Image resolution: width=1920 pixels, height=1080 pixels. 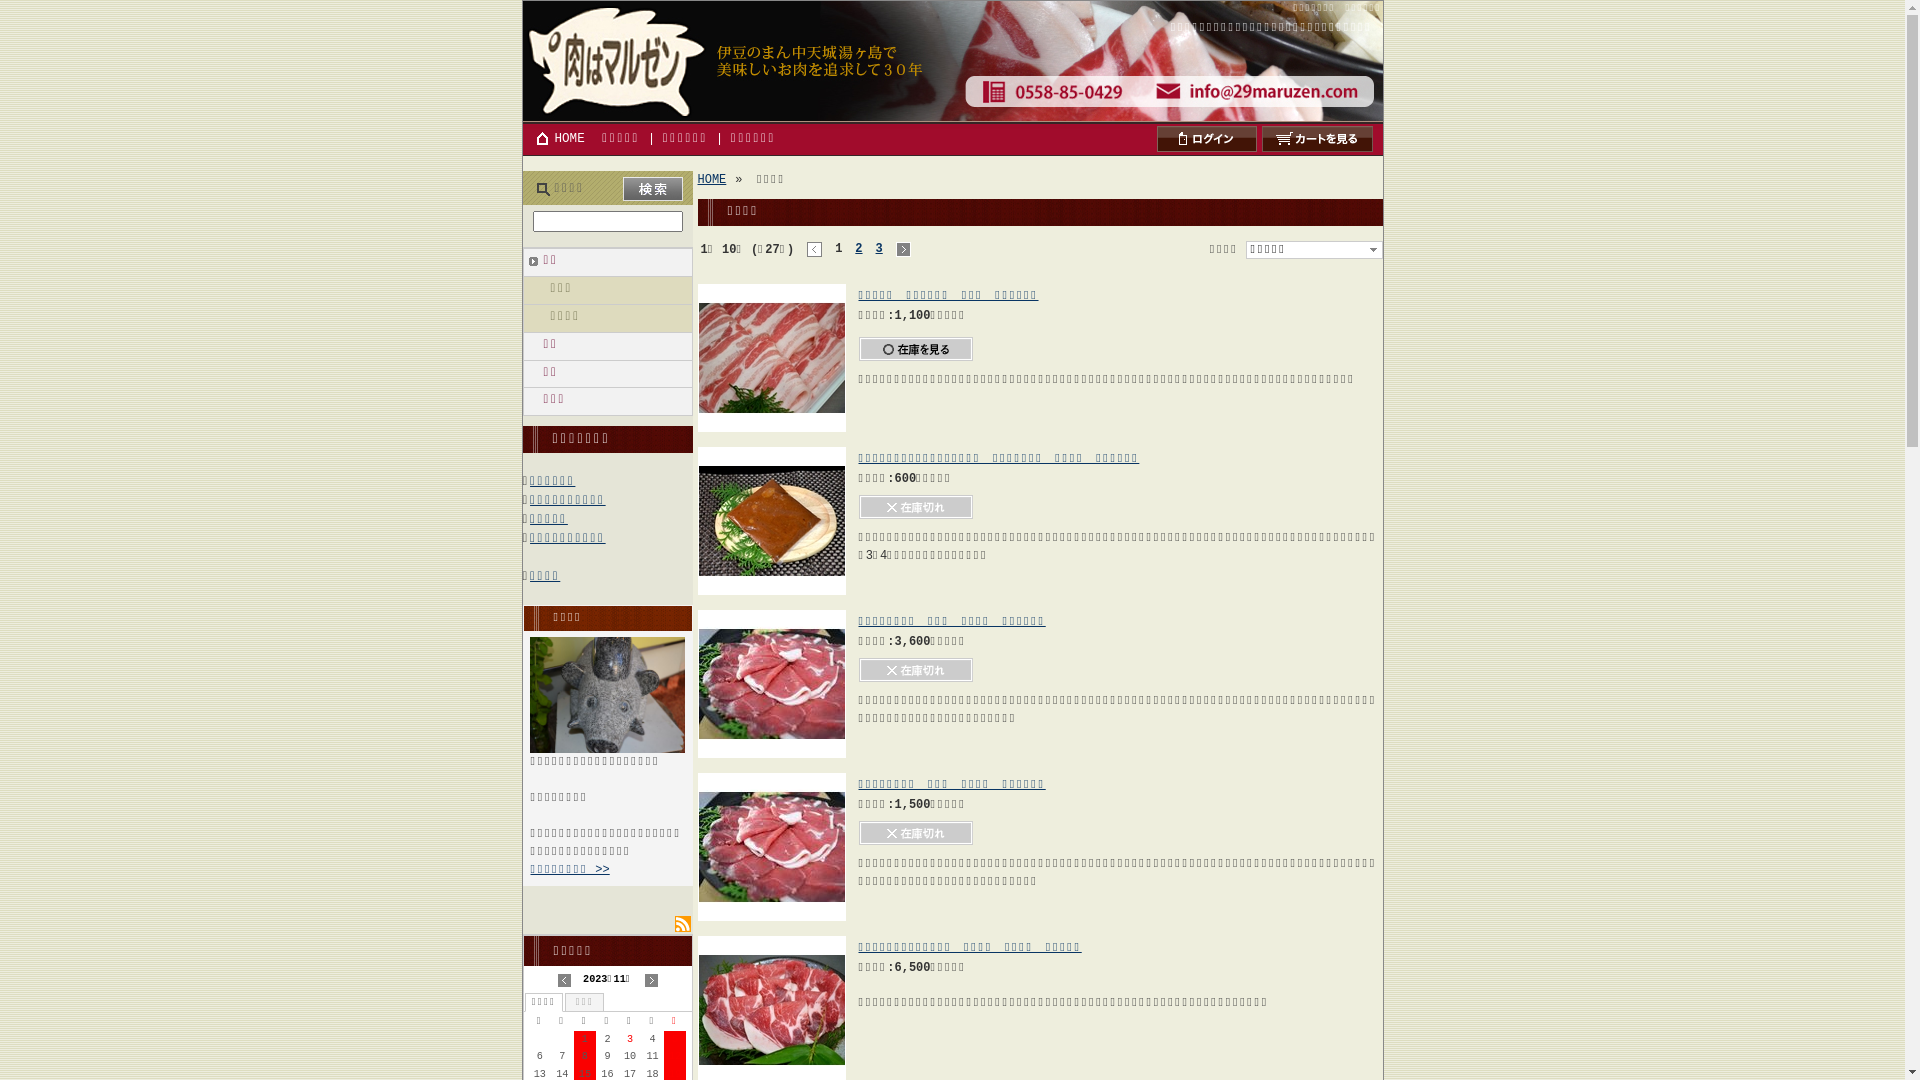 What do you see at coordinates (712, 180) in the screenshot?
I see `HOME` at bounding box center [712, 180].